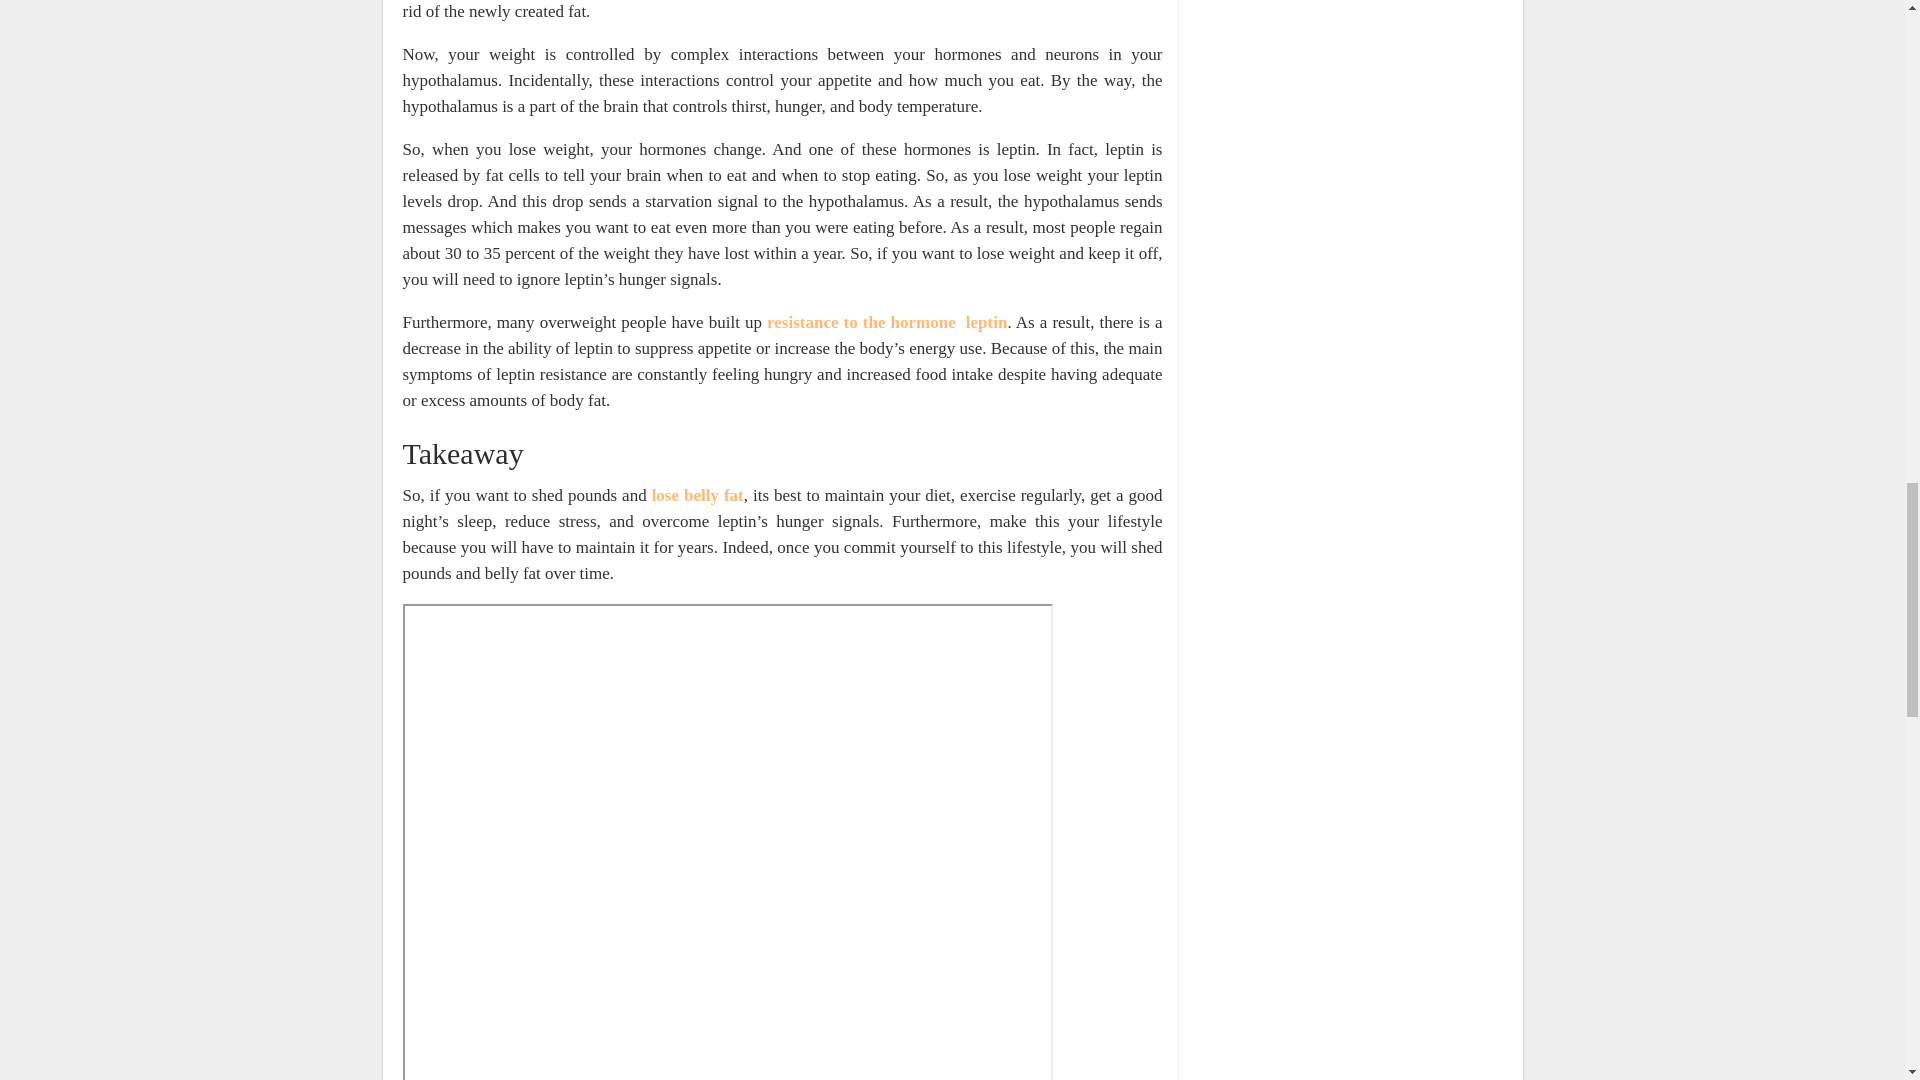 The width and height of the screenshot is (1920, 1080). What do you see at coordinates (698, 496) in the screenshot?
I see `lose belly fat` at bounding box center [698, 496].